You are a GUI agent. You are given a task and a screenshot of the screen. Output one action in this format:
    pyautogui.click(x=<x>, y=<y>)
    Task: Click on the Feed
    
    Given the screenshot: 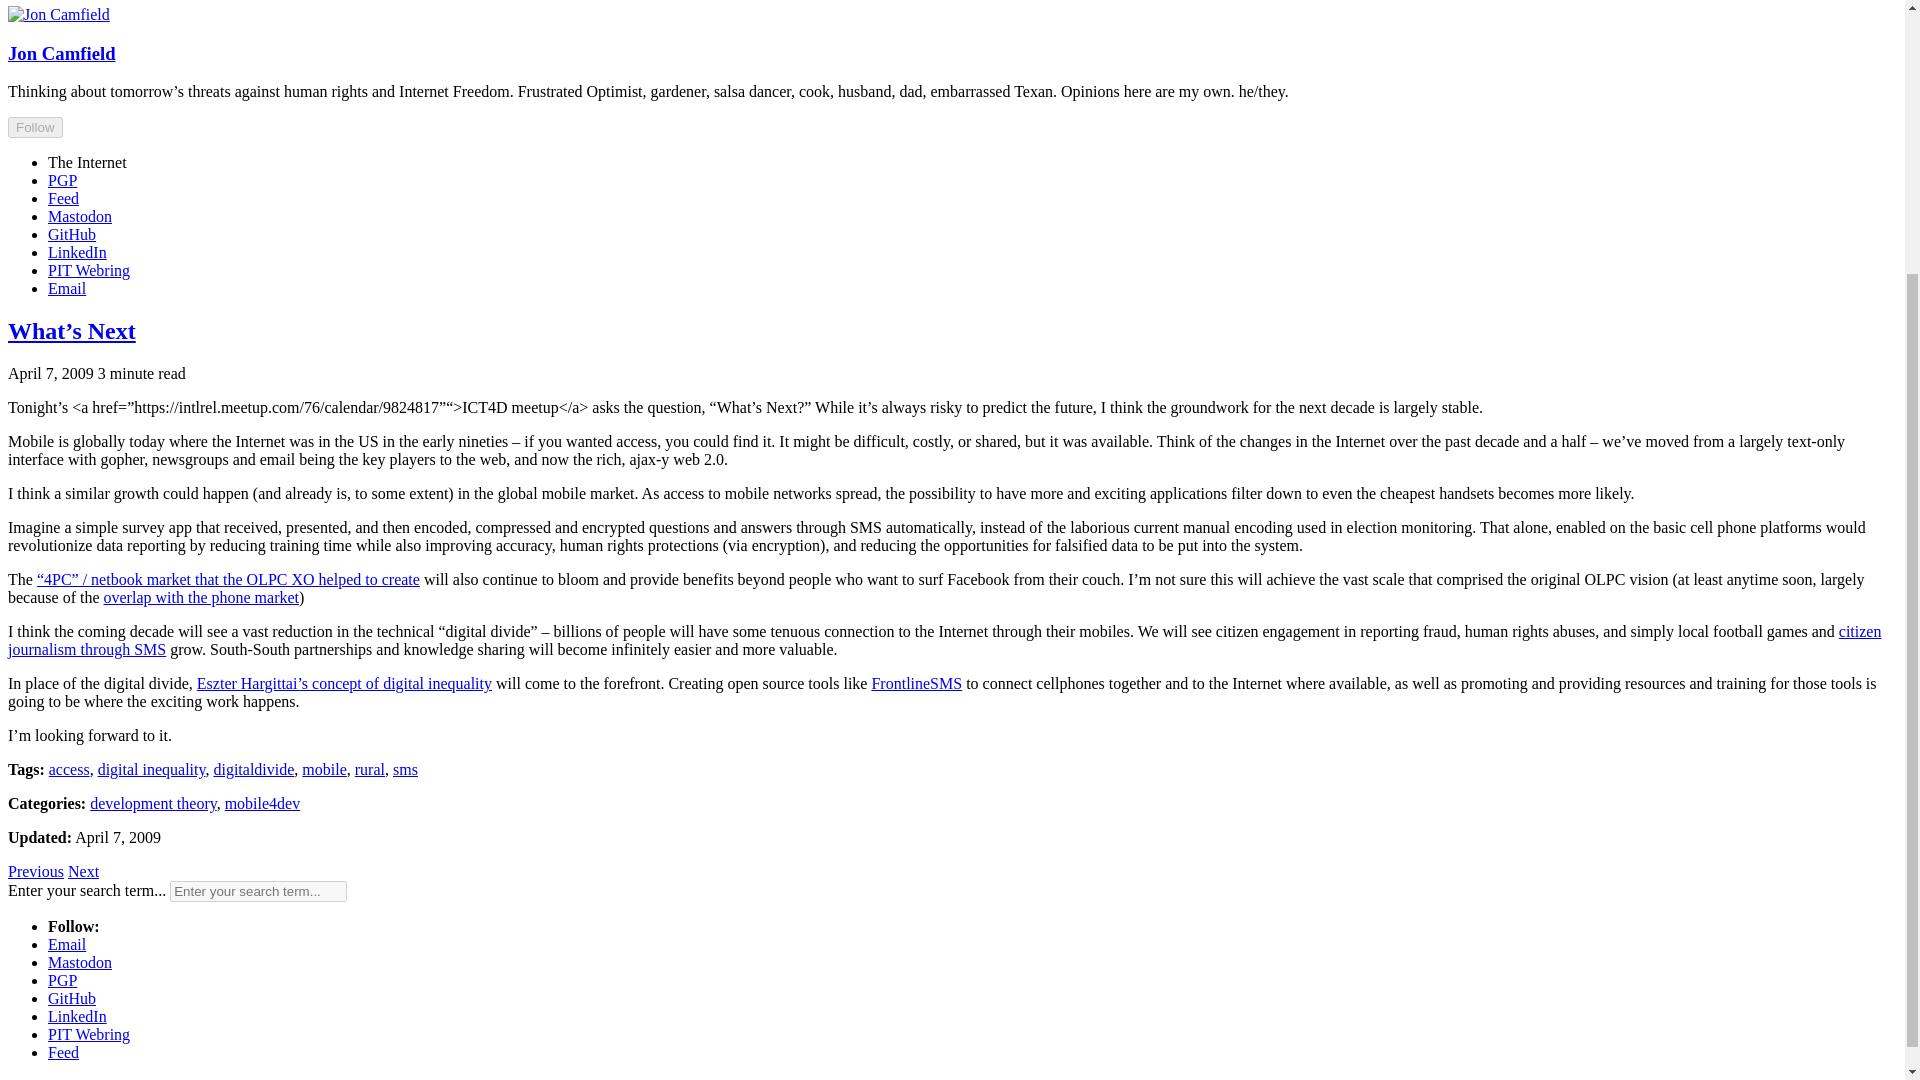 What is the action you would take?
    pyautogui.click(x=63, y=198)
    